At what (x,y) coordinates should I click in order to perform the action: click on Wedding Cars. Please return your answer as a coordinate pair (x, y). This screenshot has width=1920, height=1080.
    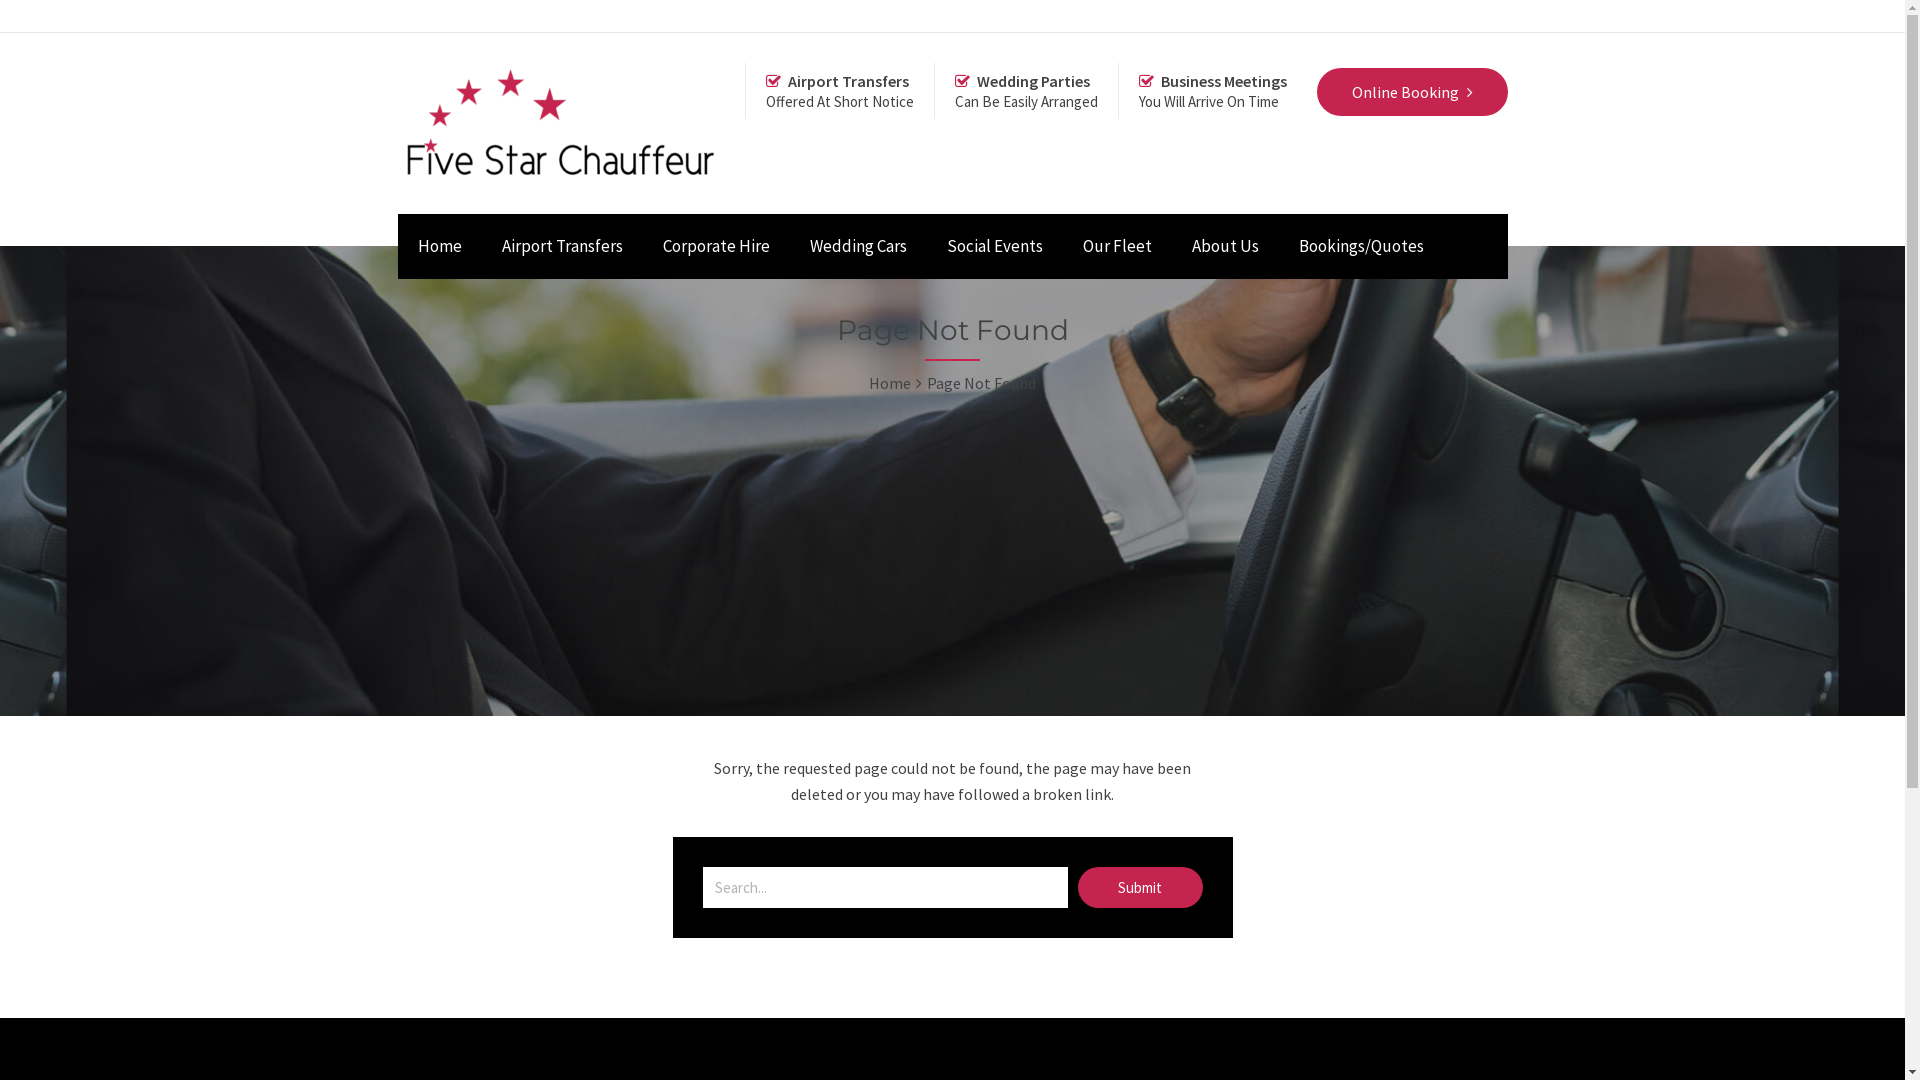
    Looking at the image, I should click on (858, 246).